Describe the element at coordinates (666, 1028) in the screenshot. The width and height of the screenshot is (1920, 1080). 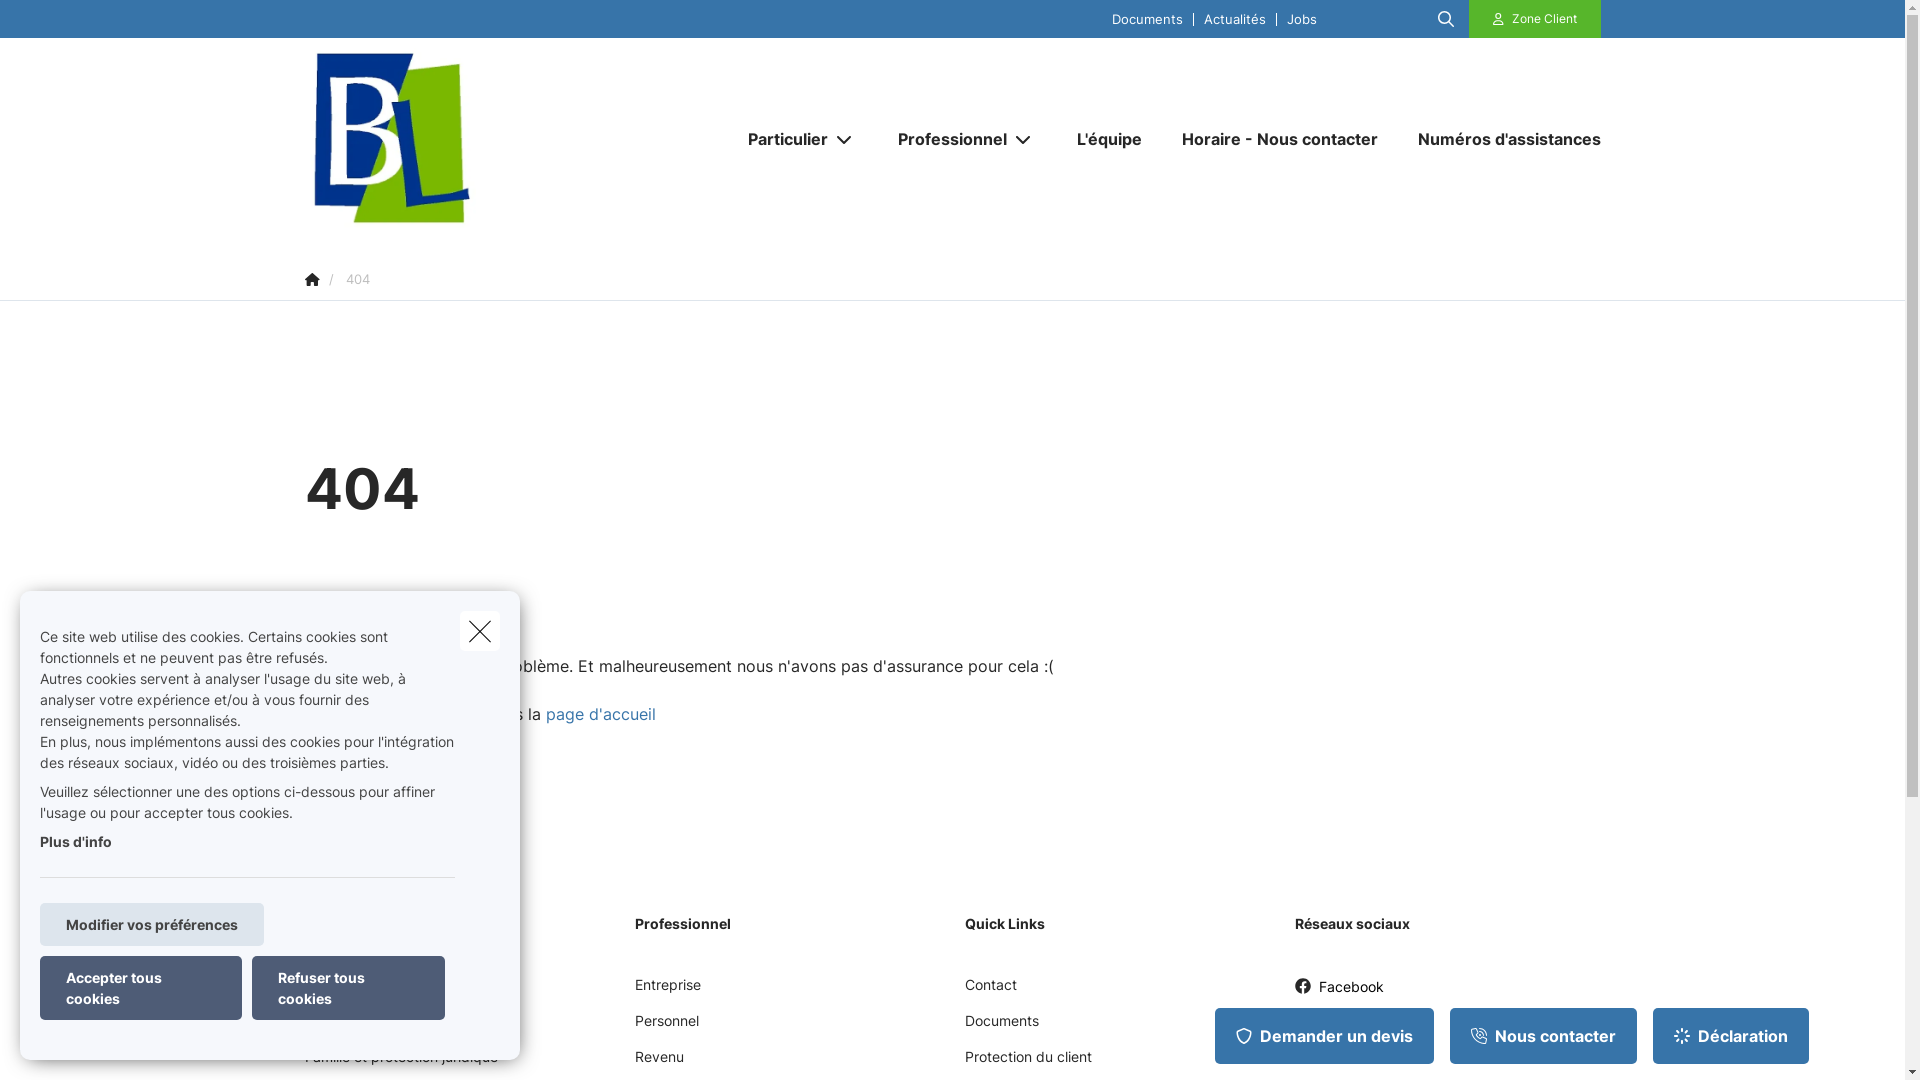
I see `Personnel` at that location.